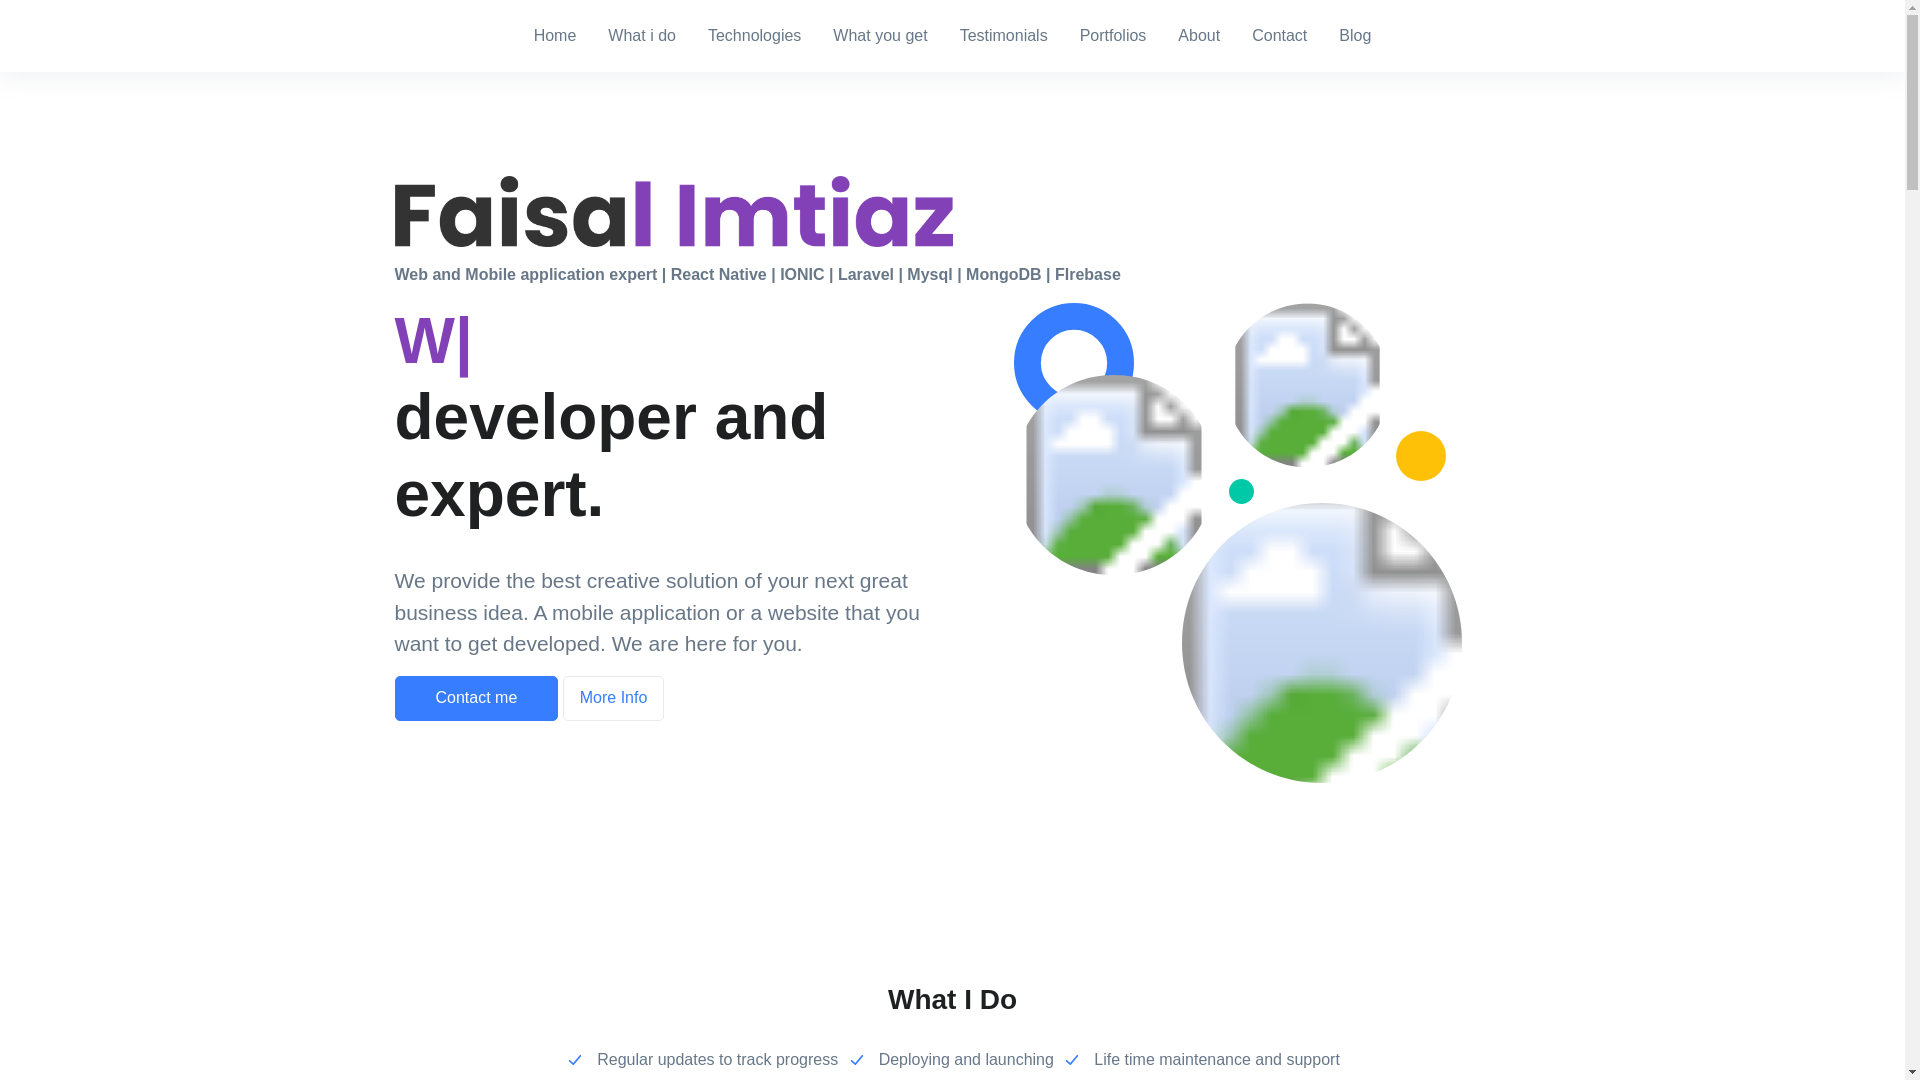  What do you see at coordinates (1354, 35) in the screenshot?
I see `Blog` at bounding box center [1354, 35].